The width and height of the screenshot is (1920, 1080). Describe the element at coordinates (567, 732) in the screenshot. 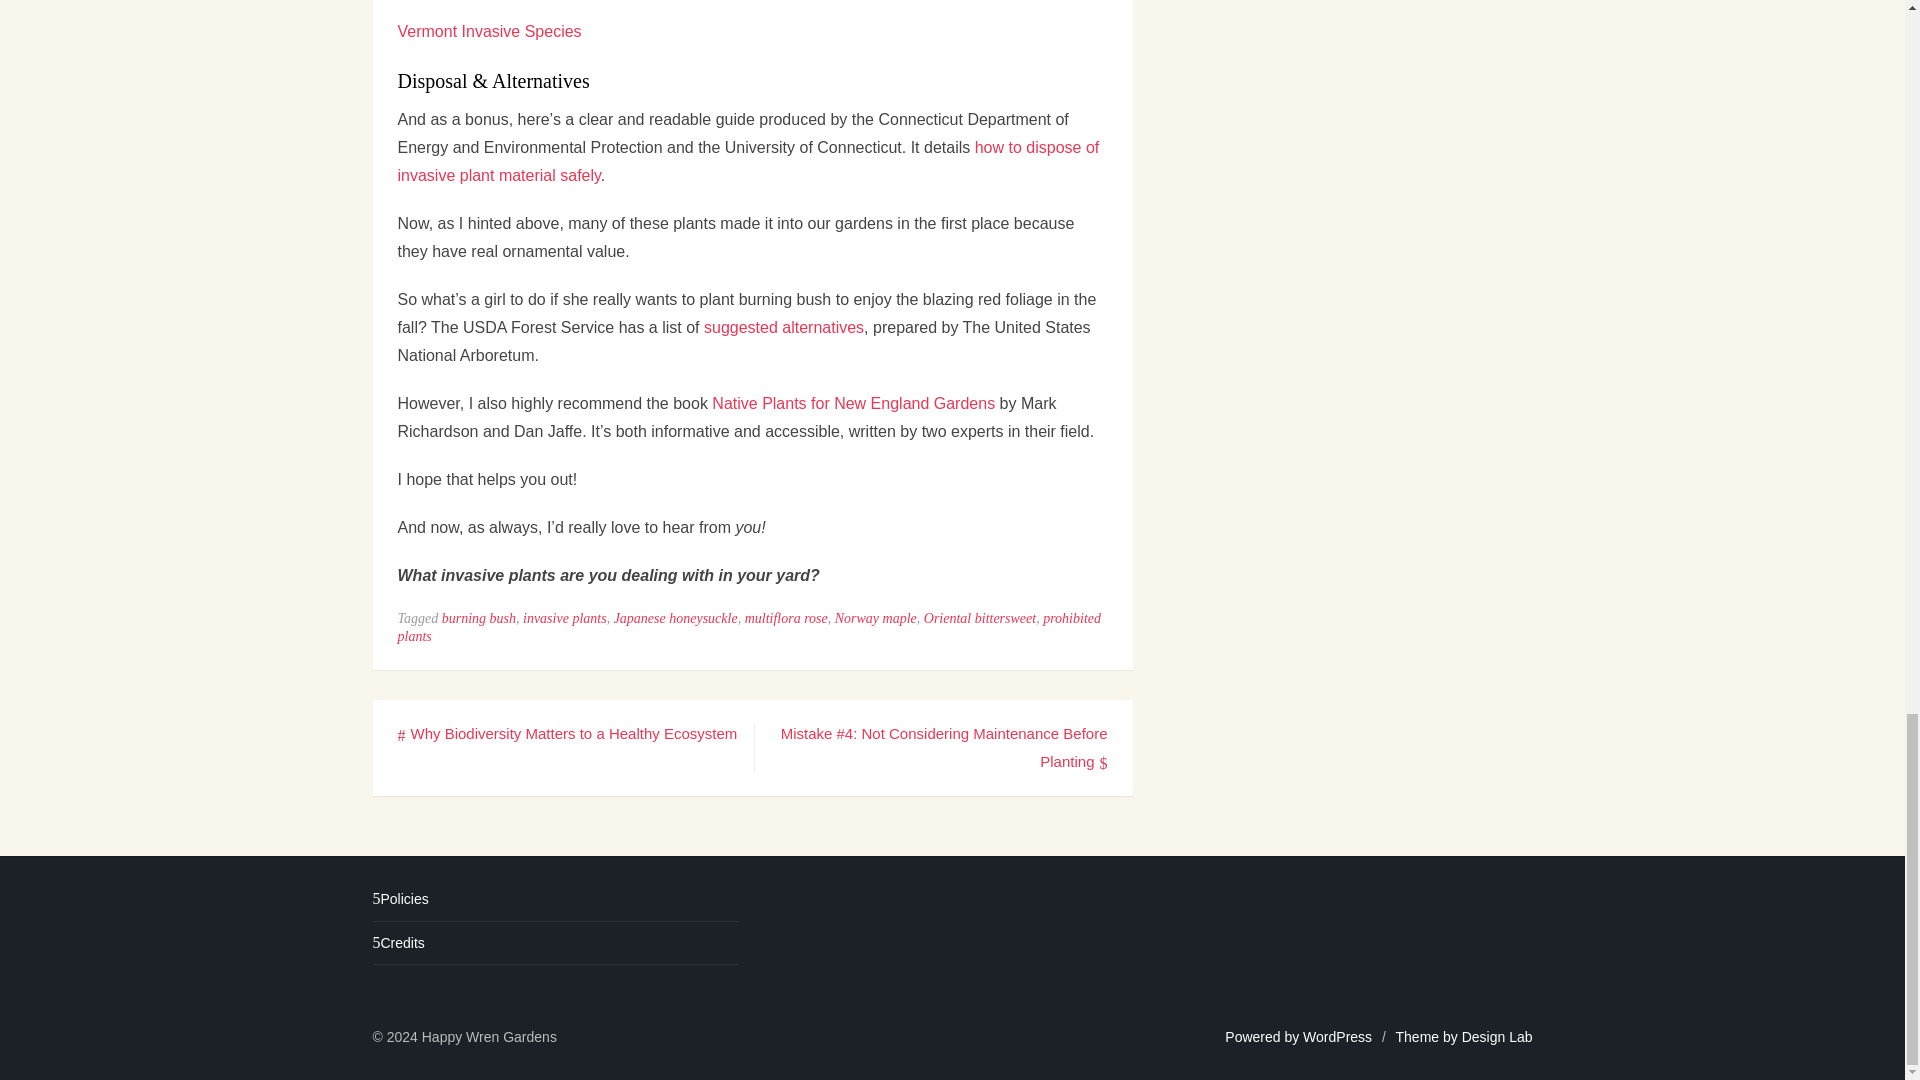

I see `Why Biodiversity Matters to a Healthy Ecosystem` at that location.